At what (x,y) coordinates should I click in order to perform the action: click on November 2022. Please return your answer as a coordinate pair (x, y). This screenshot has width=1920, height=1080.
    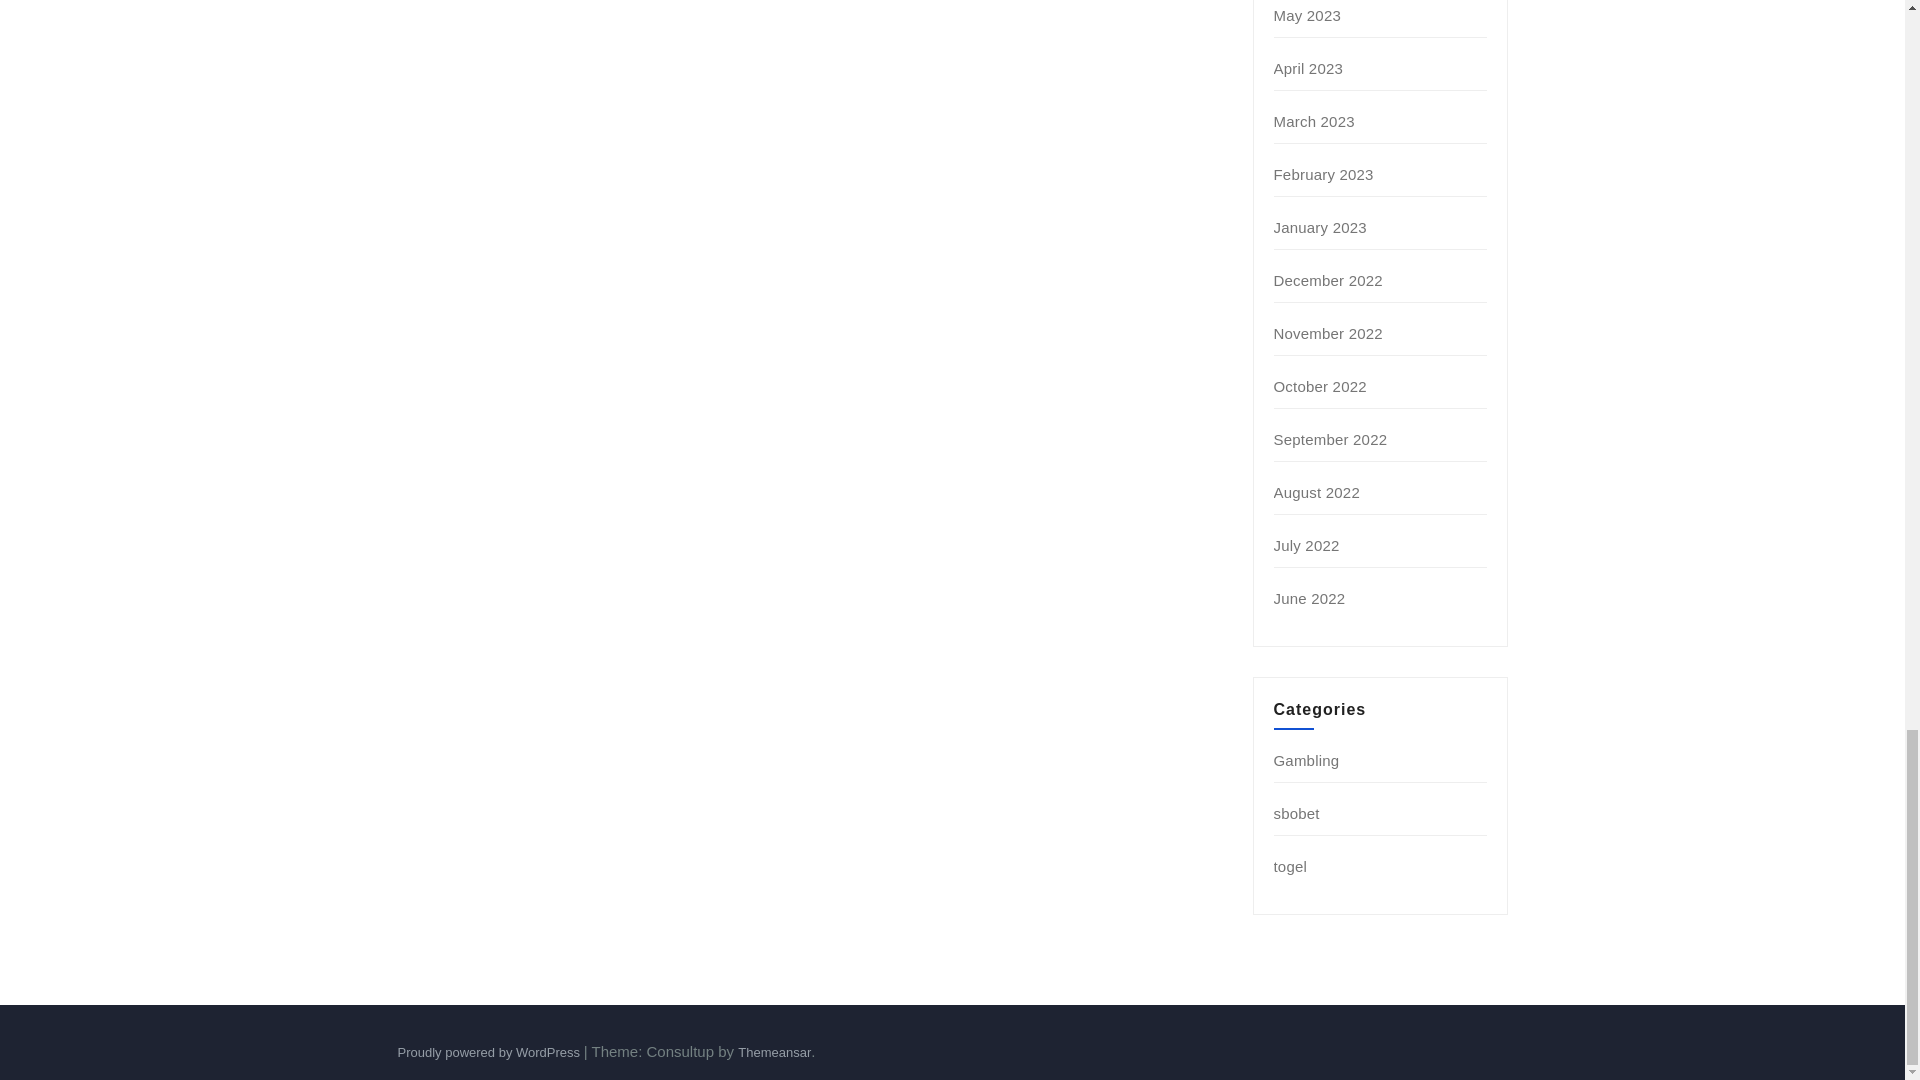
    Looking at the image, I should click on (1328, 334).